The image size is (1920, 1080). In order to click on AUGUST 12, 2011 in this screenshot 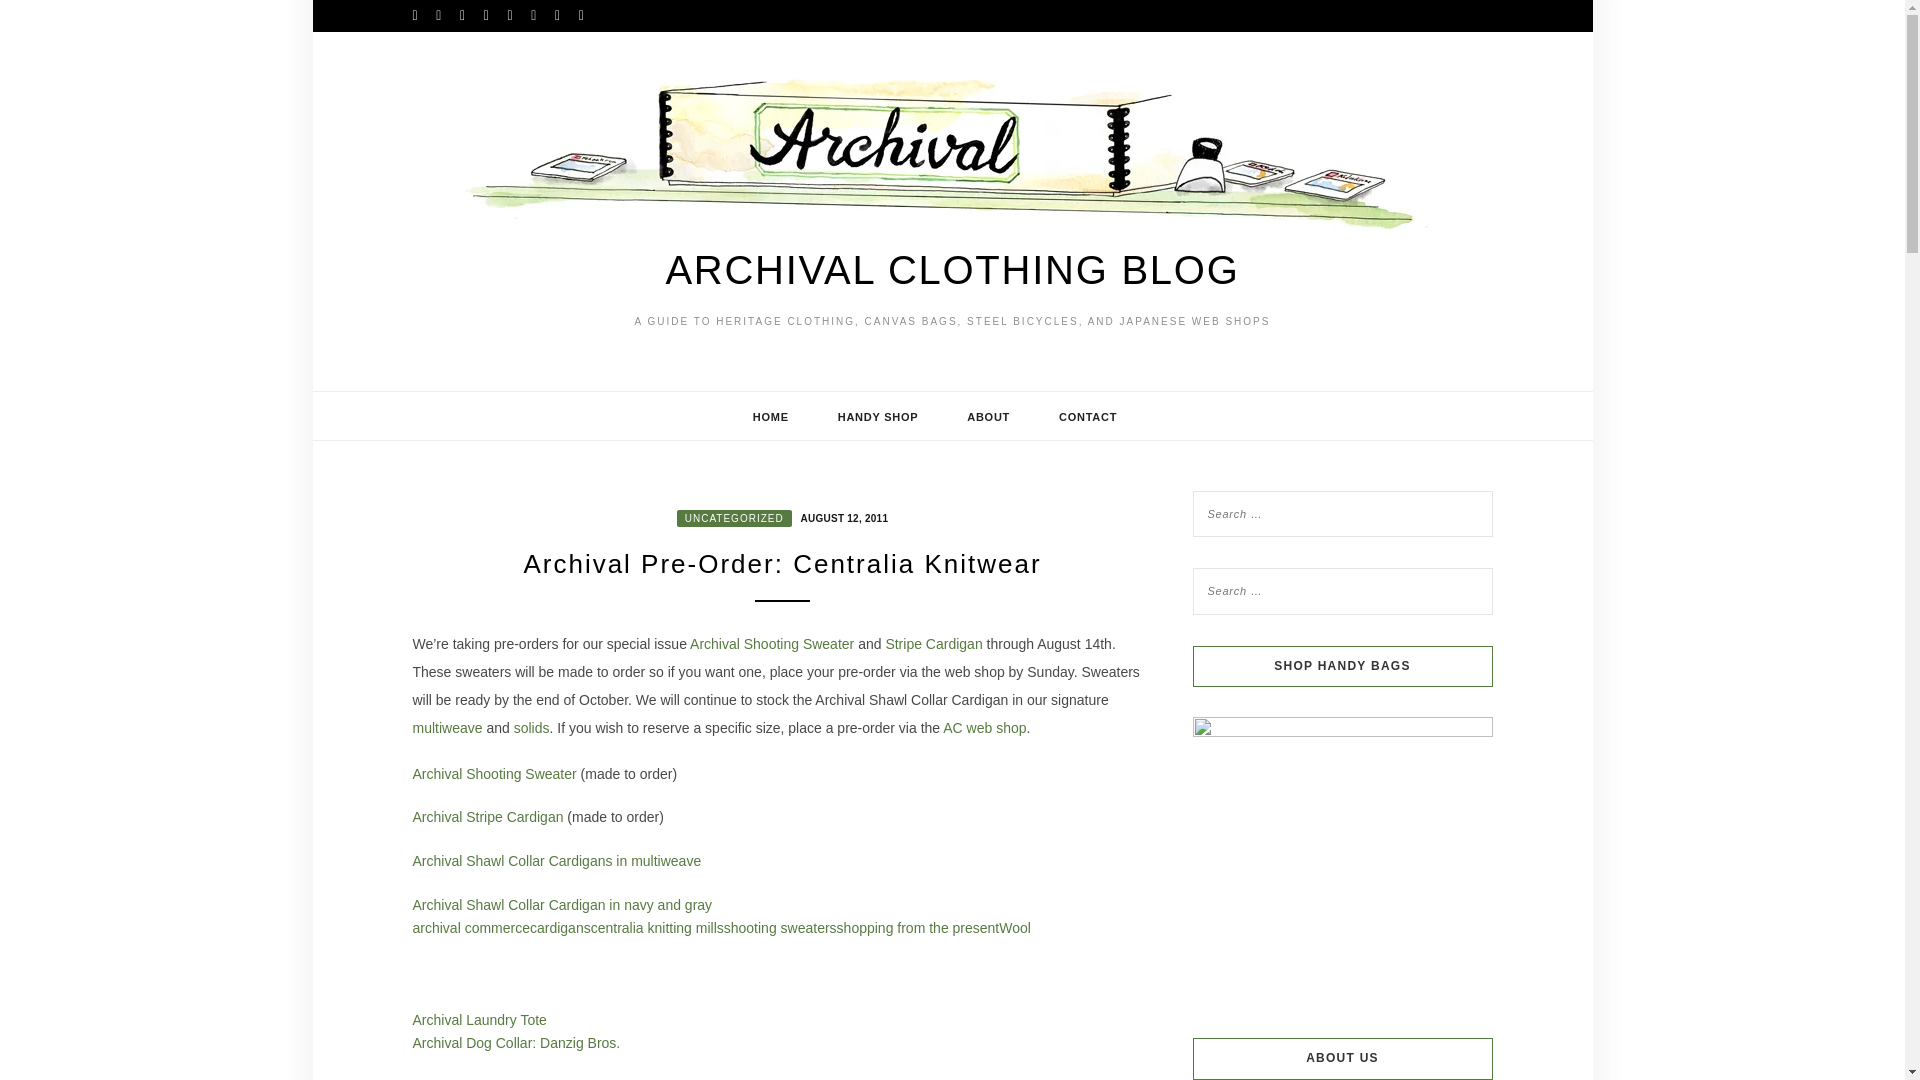, I will do `click(842, 516)`.